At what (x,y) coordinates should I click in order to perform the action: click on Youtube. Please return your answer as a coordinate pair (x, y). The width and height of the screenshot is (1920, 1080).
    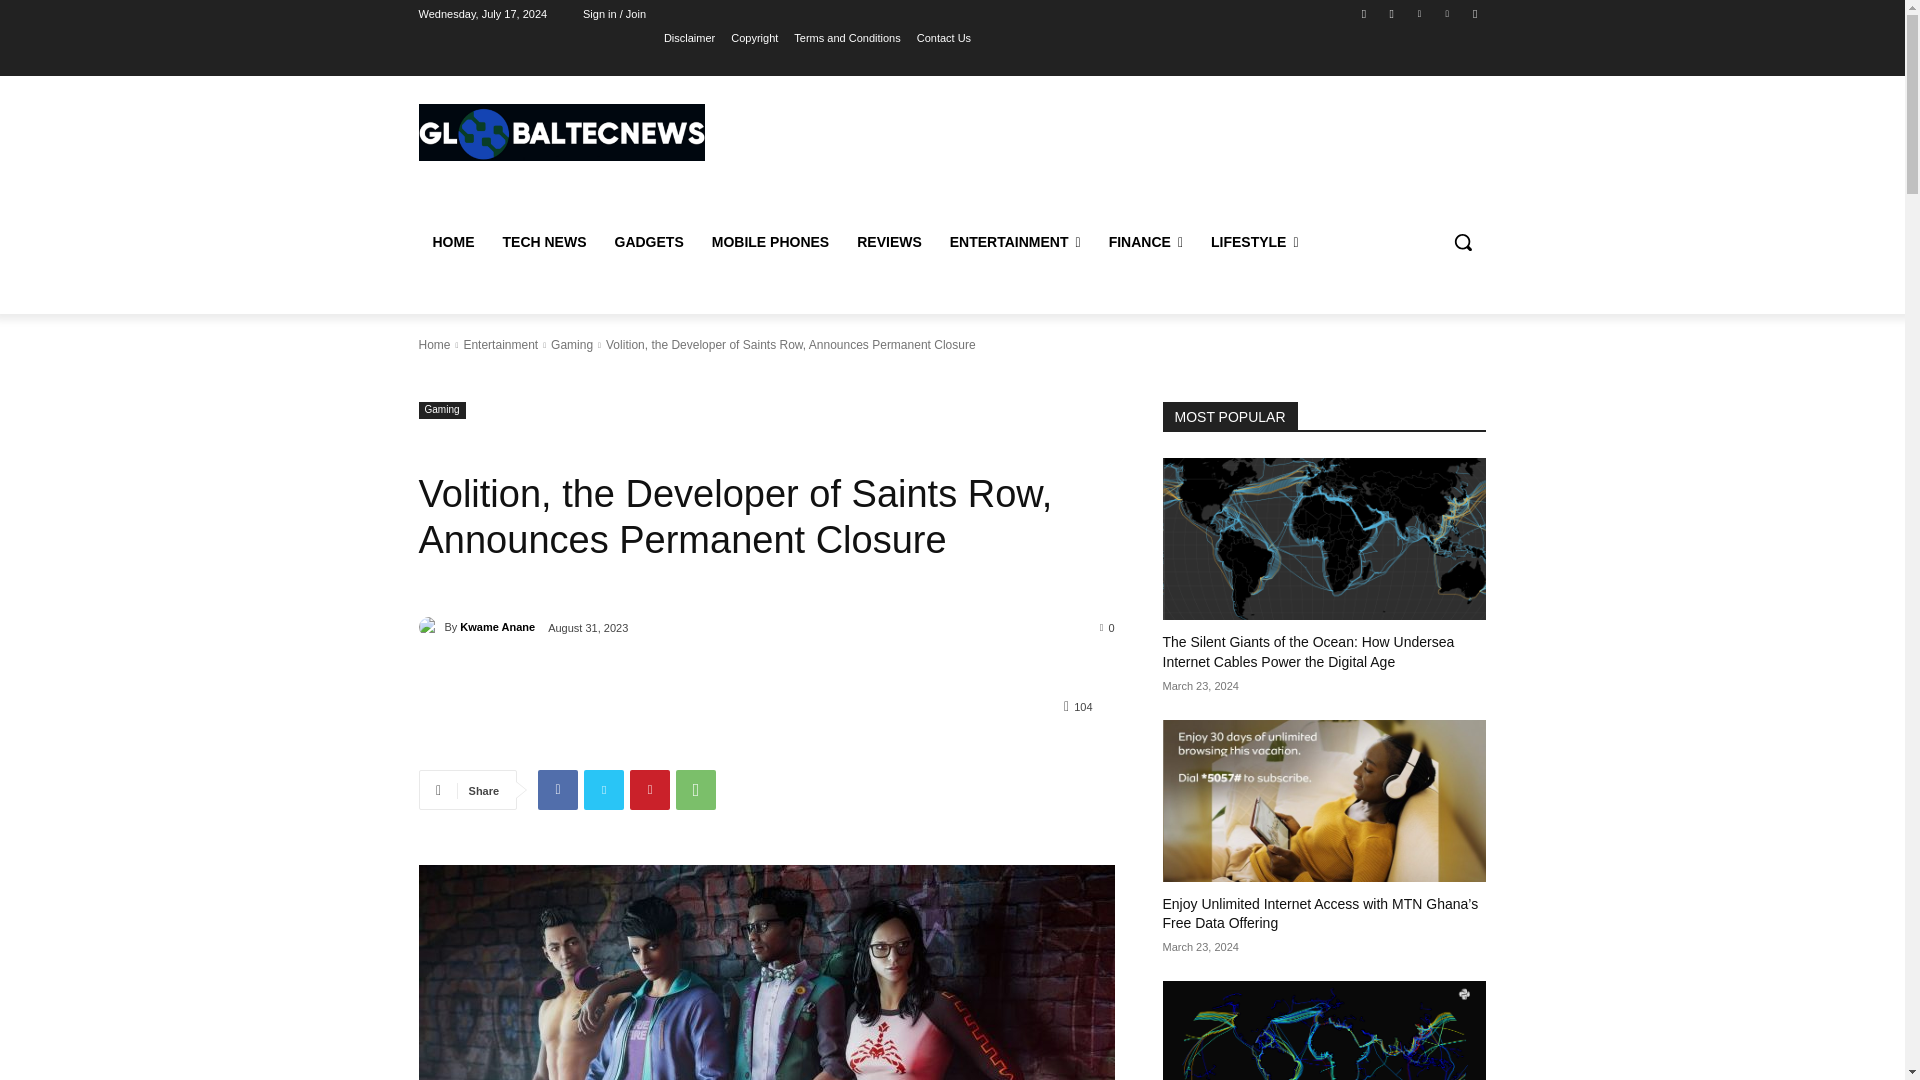
    Looking at the image, I should click on (1474, 13).